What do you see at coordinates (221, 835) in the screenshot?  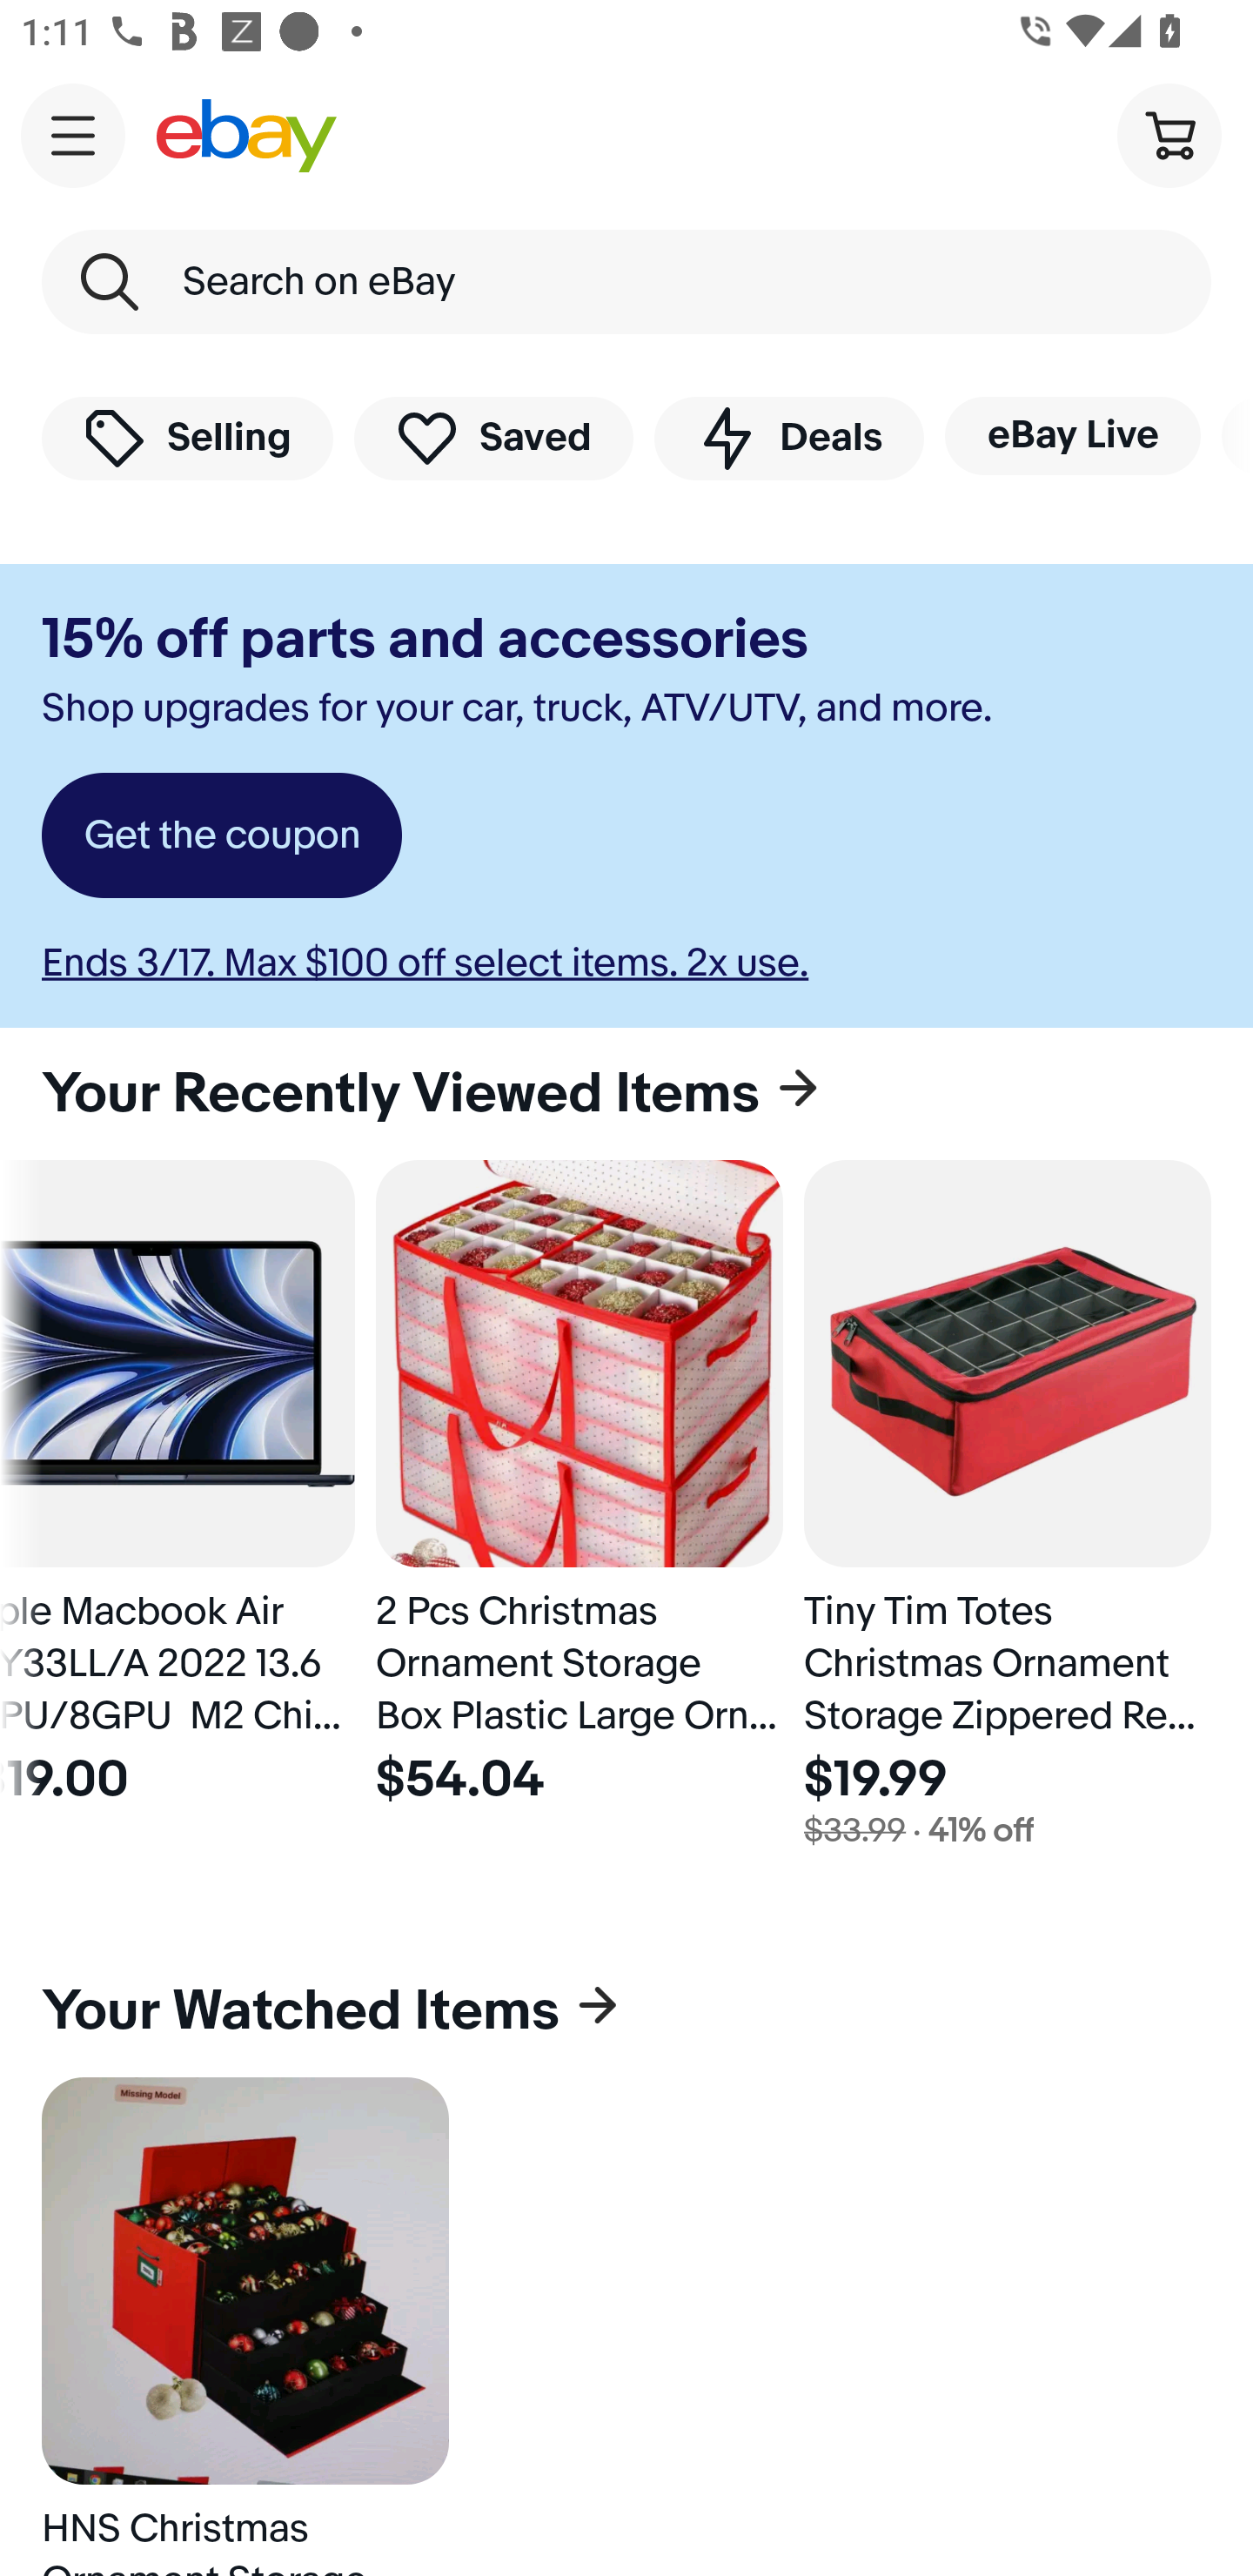 I see `Get the coupon` at bounding box center [221, 835].